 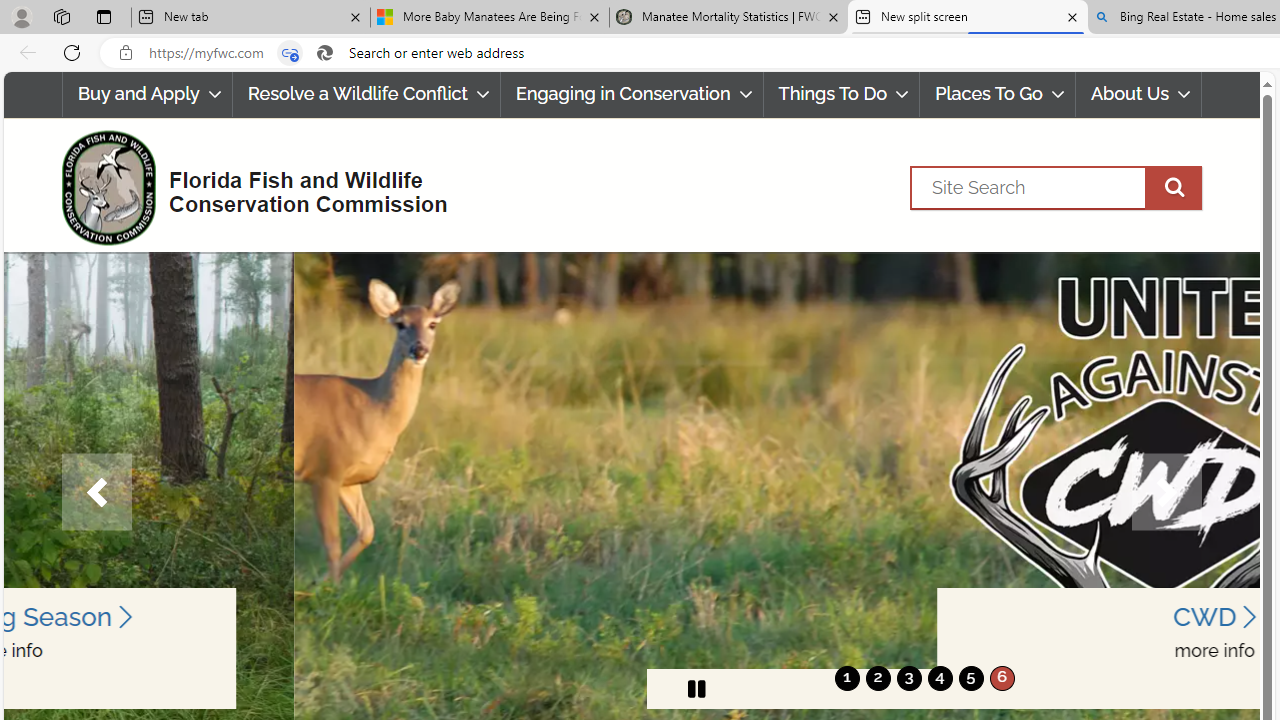 What do you see at coordinates (924, 616) in the screenshot?
I see `CWD ` at bounding box center [924, 616].